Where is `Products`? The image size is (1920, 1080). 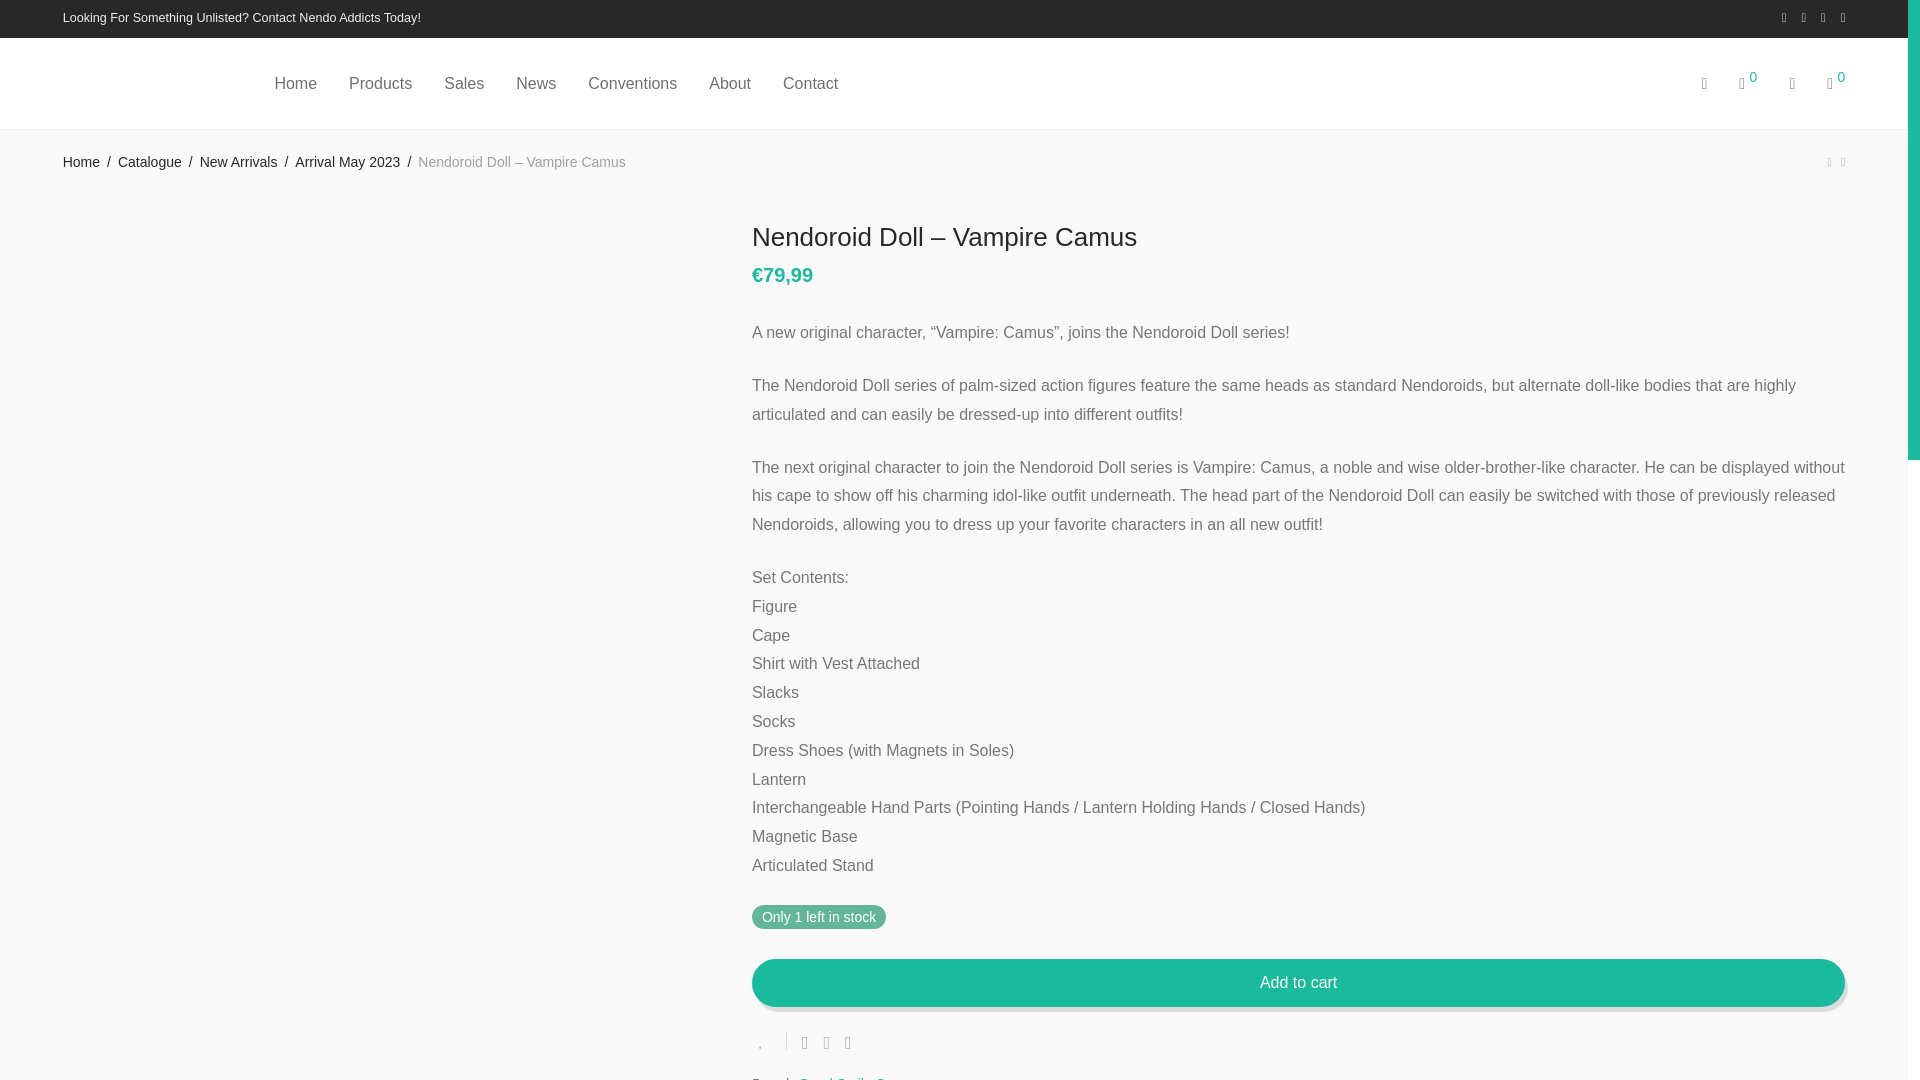 Products is located at coordinates (380, 84).